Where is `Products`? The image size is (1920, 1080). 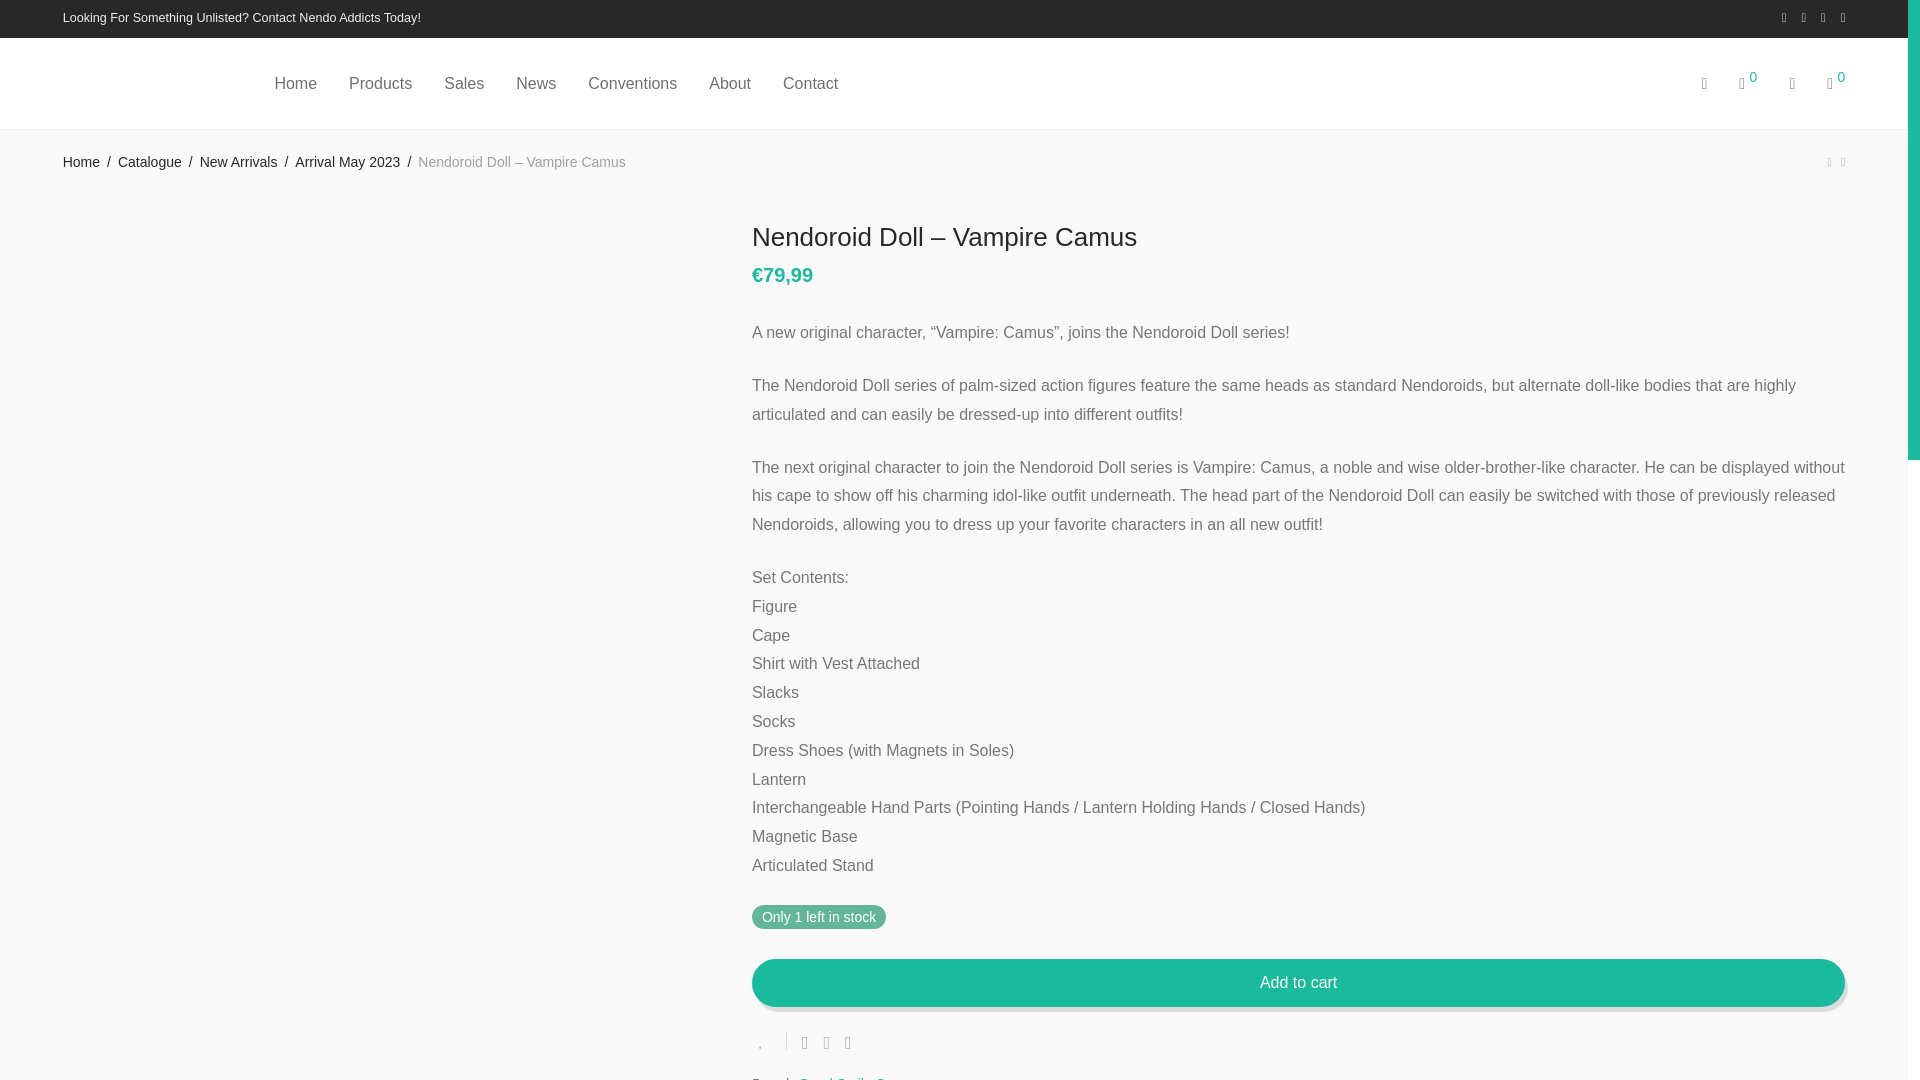 Products is located at coordinates (380, 84).